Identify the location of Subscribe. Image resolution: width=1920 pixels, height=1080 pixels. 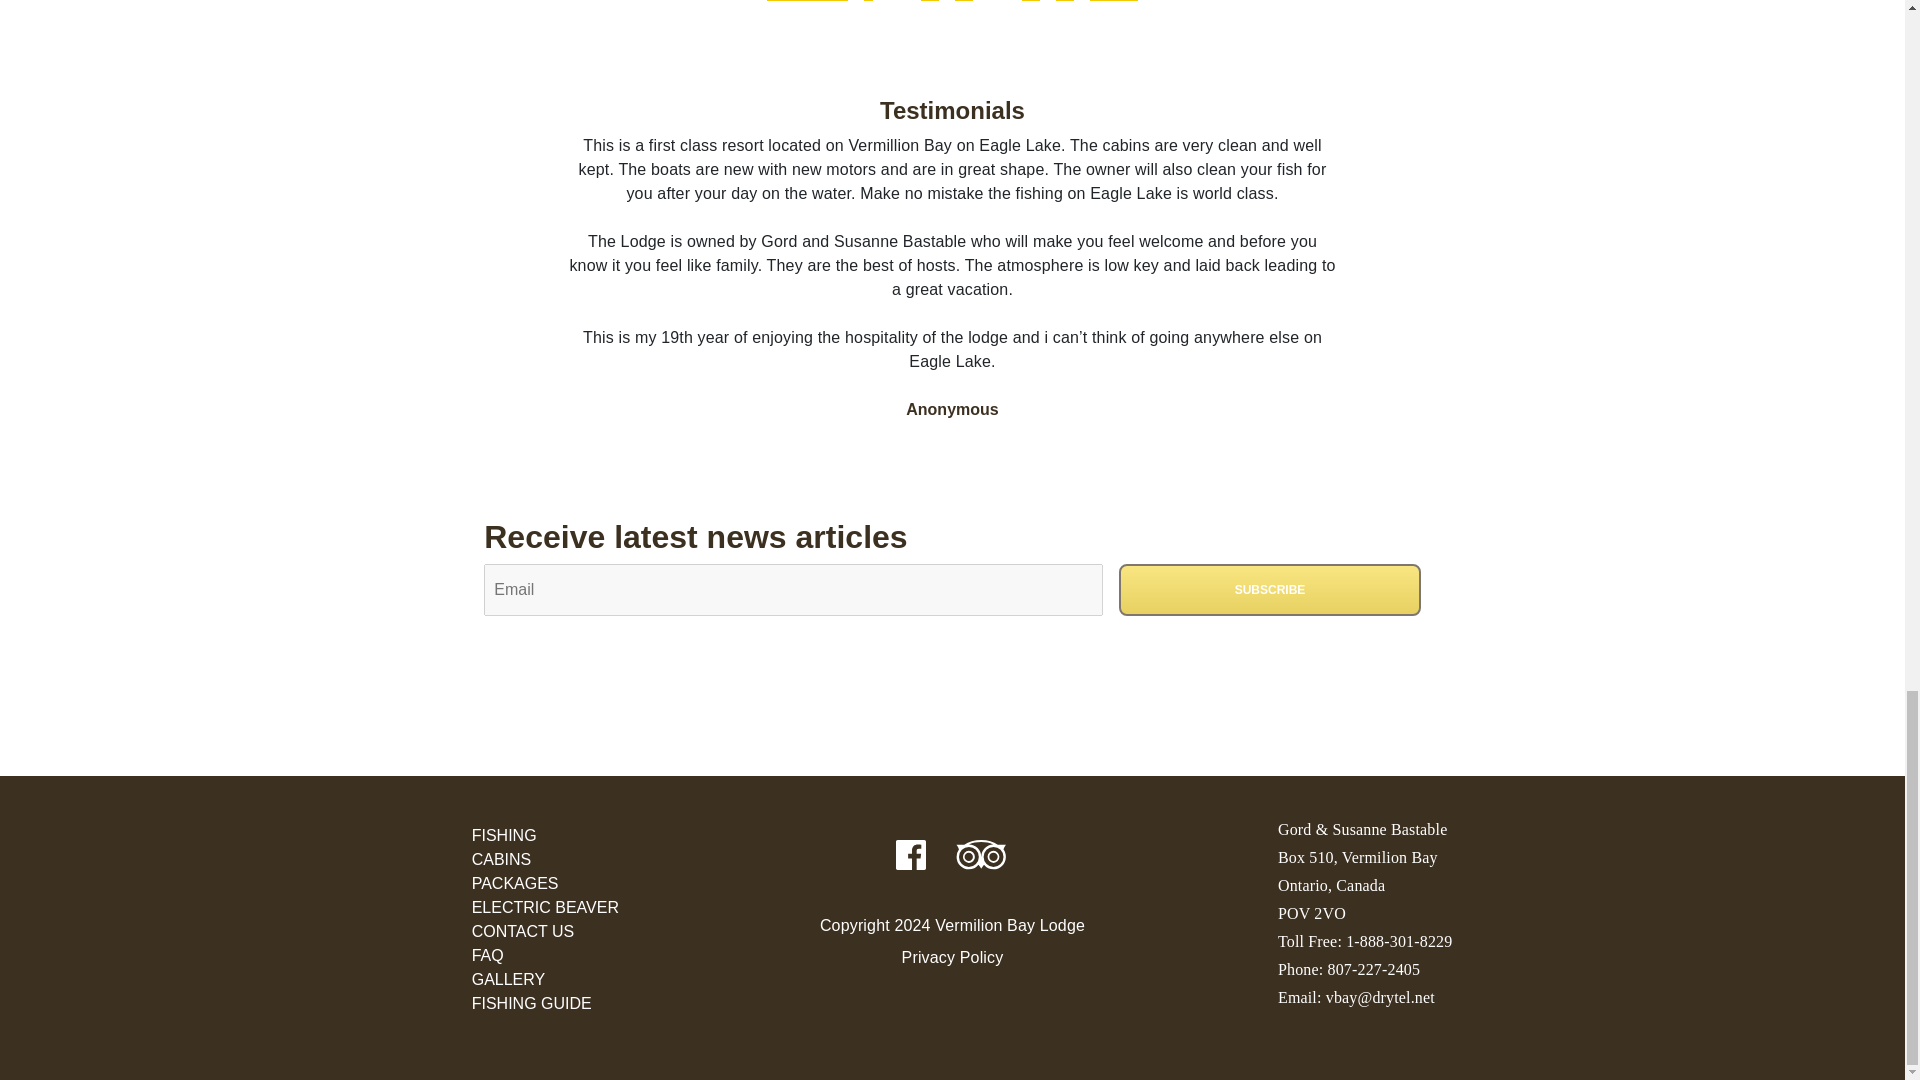
(1270, 589).